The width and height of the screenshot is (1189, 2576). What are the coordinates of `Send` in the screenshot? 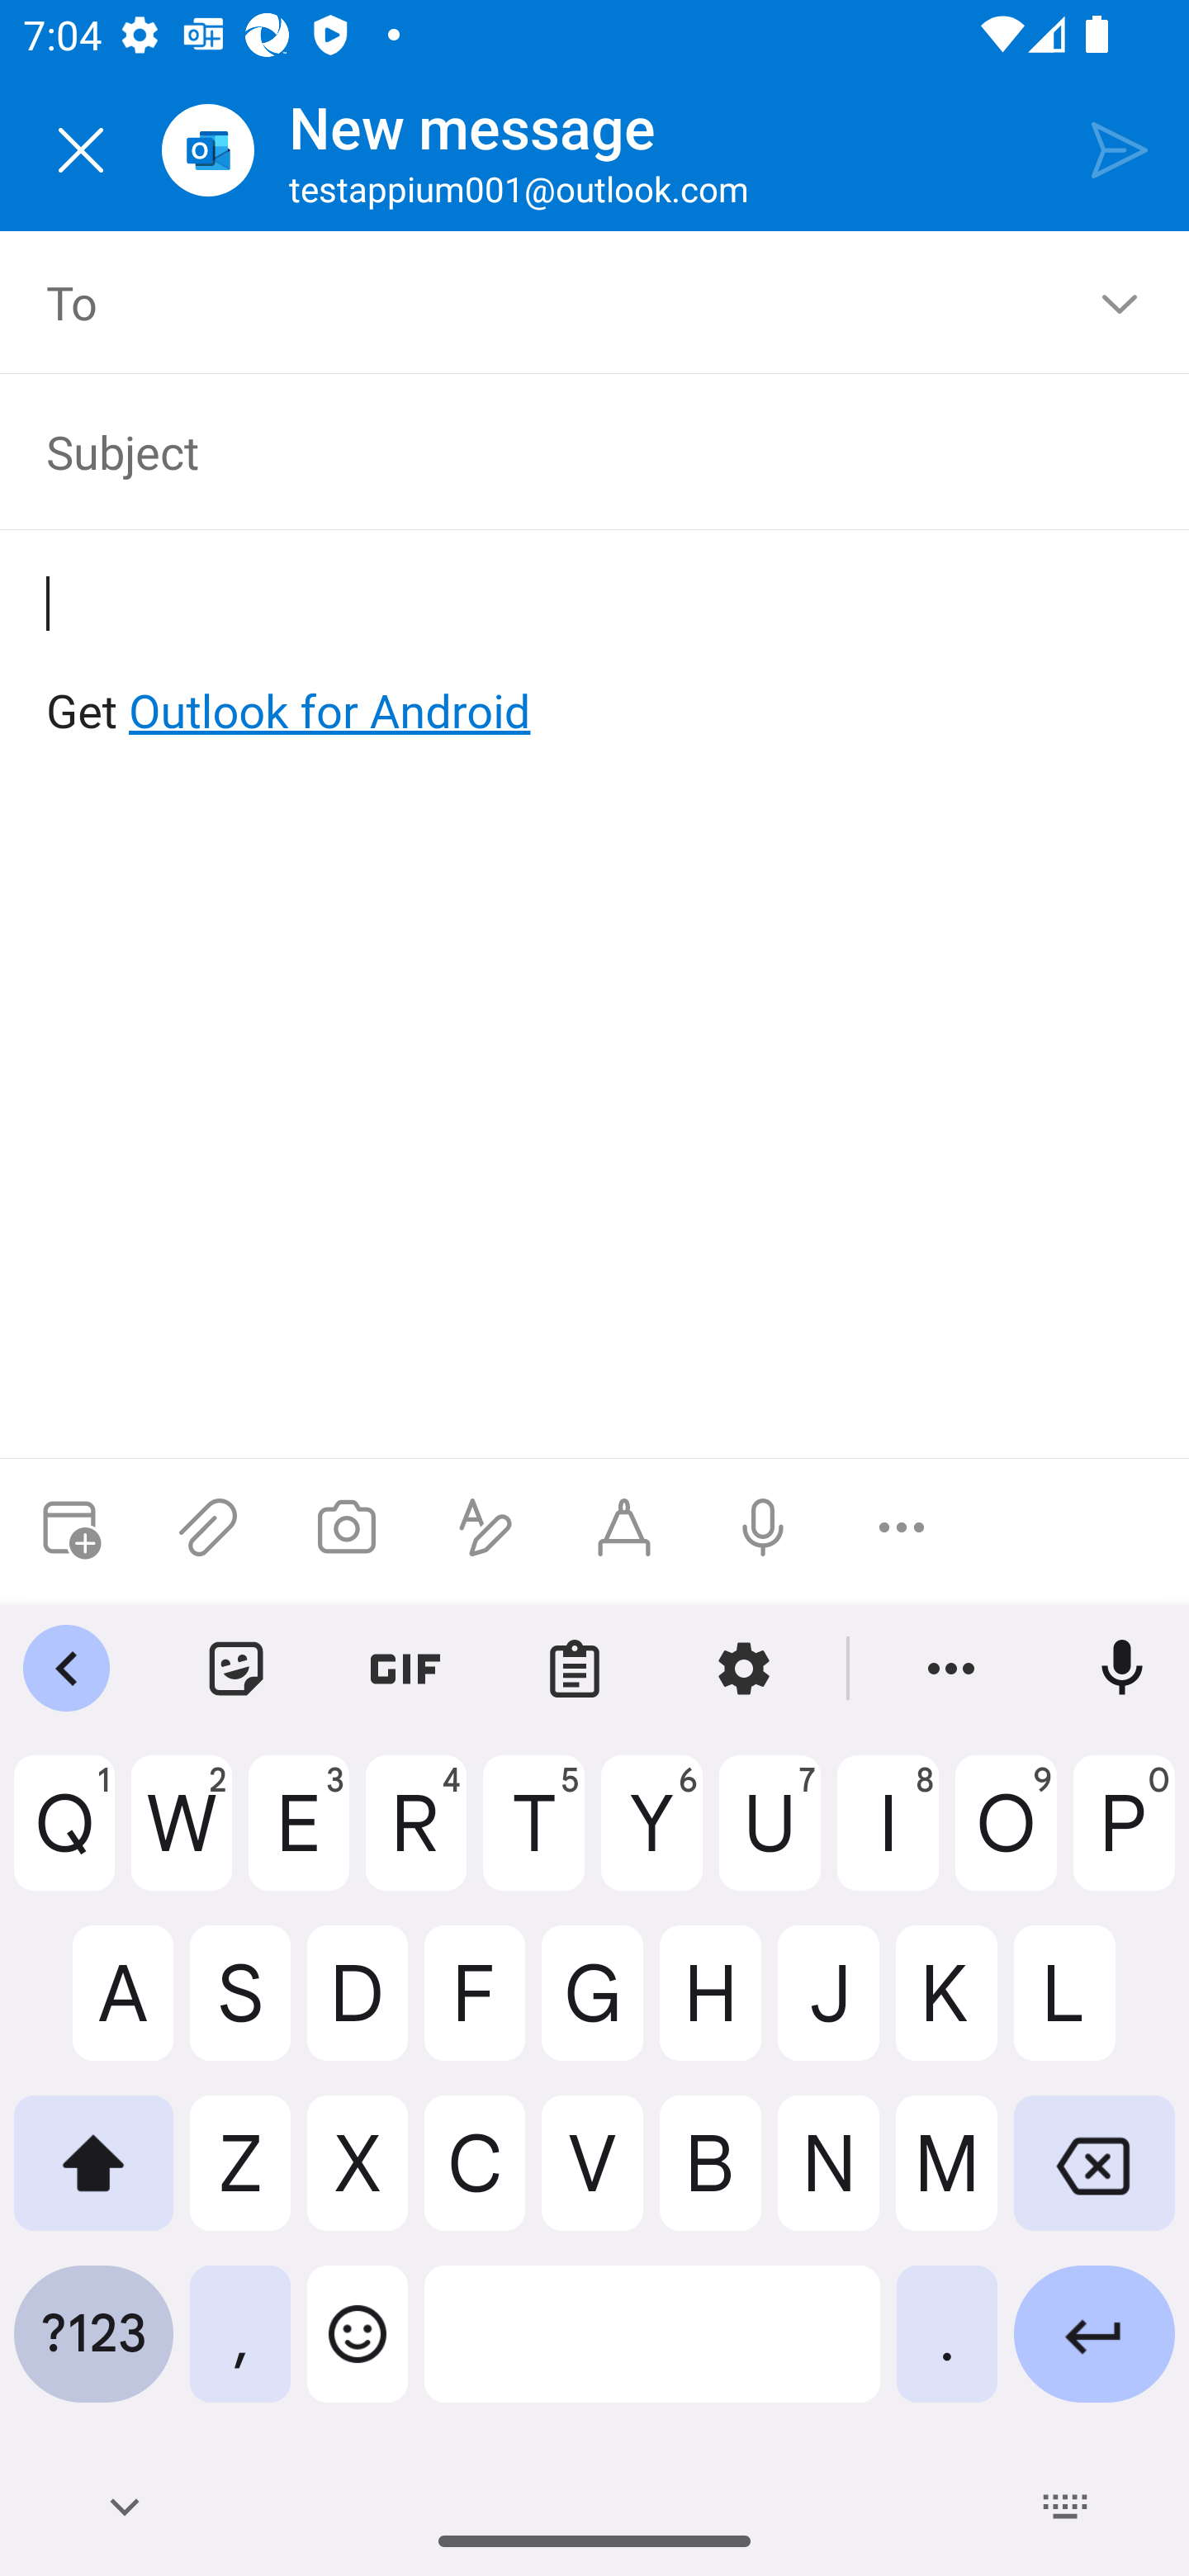 It's located at (1120, 149).